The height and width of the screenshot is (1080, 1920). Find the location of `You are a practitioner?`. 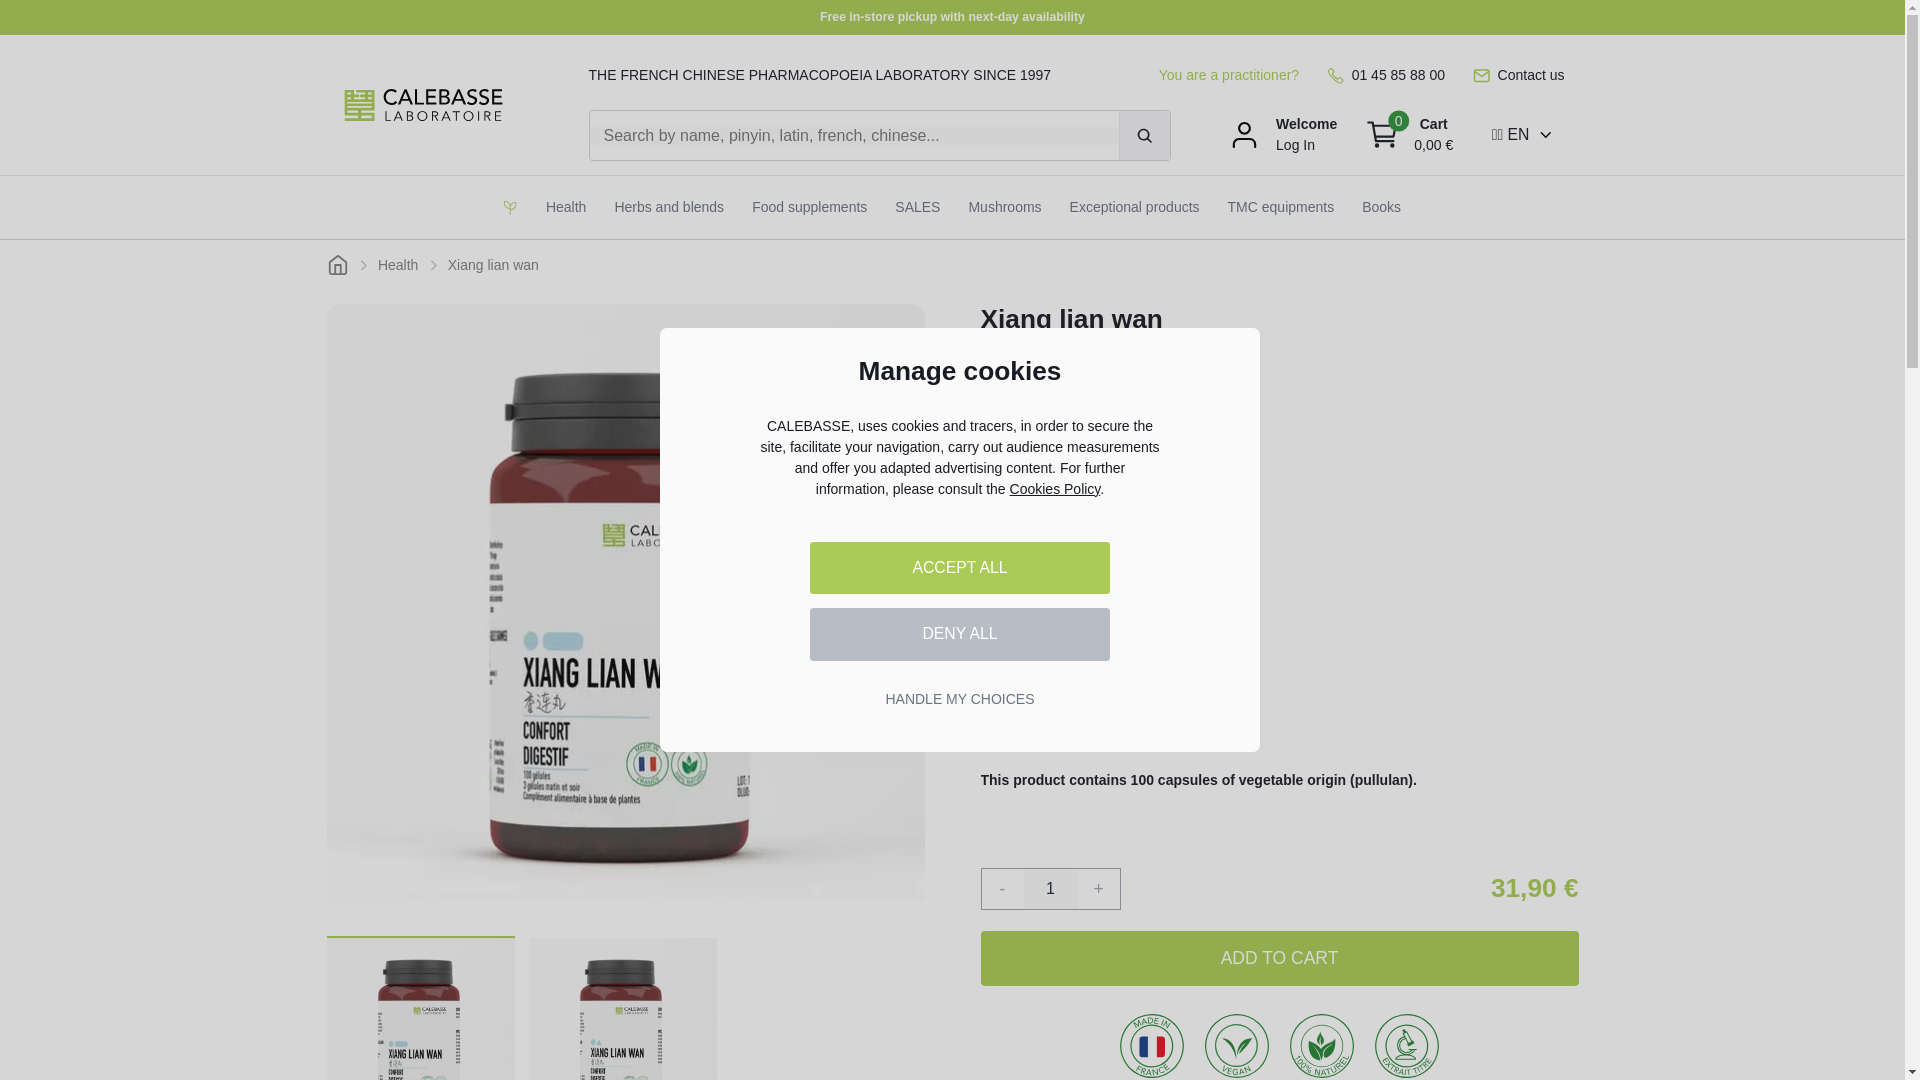

You are a practitioner? is located at coordinates (1229, 75).